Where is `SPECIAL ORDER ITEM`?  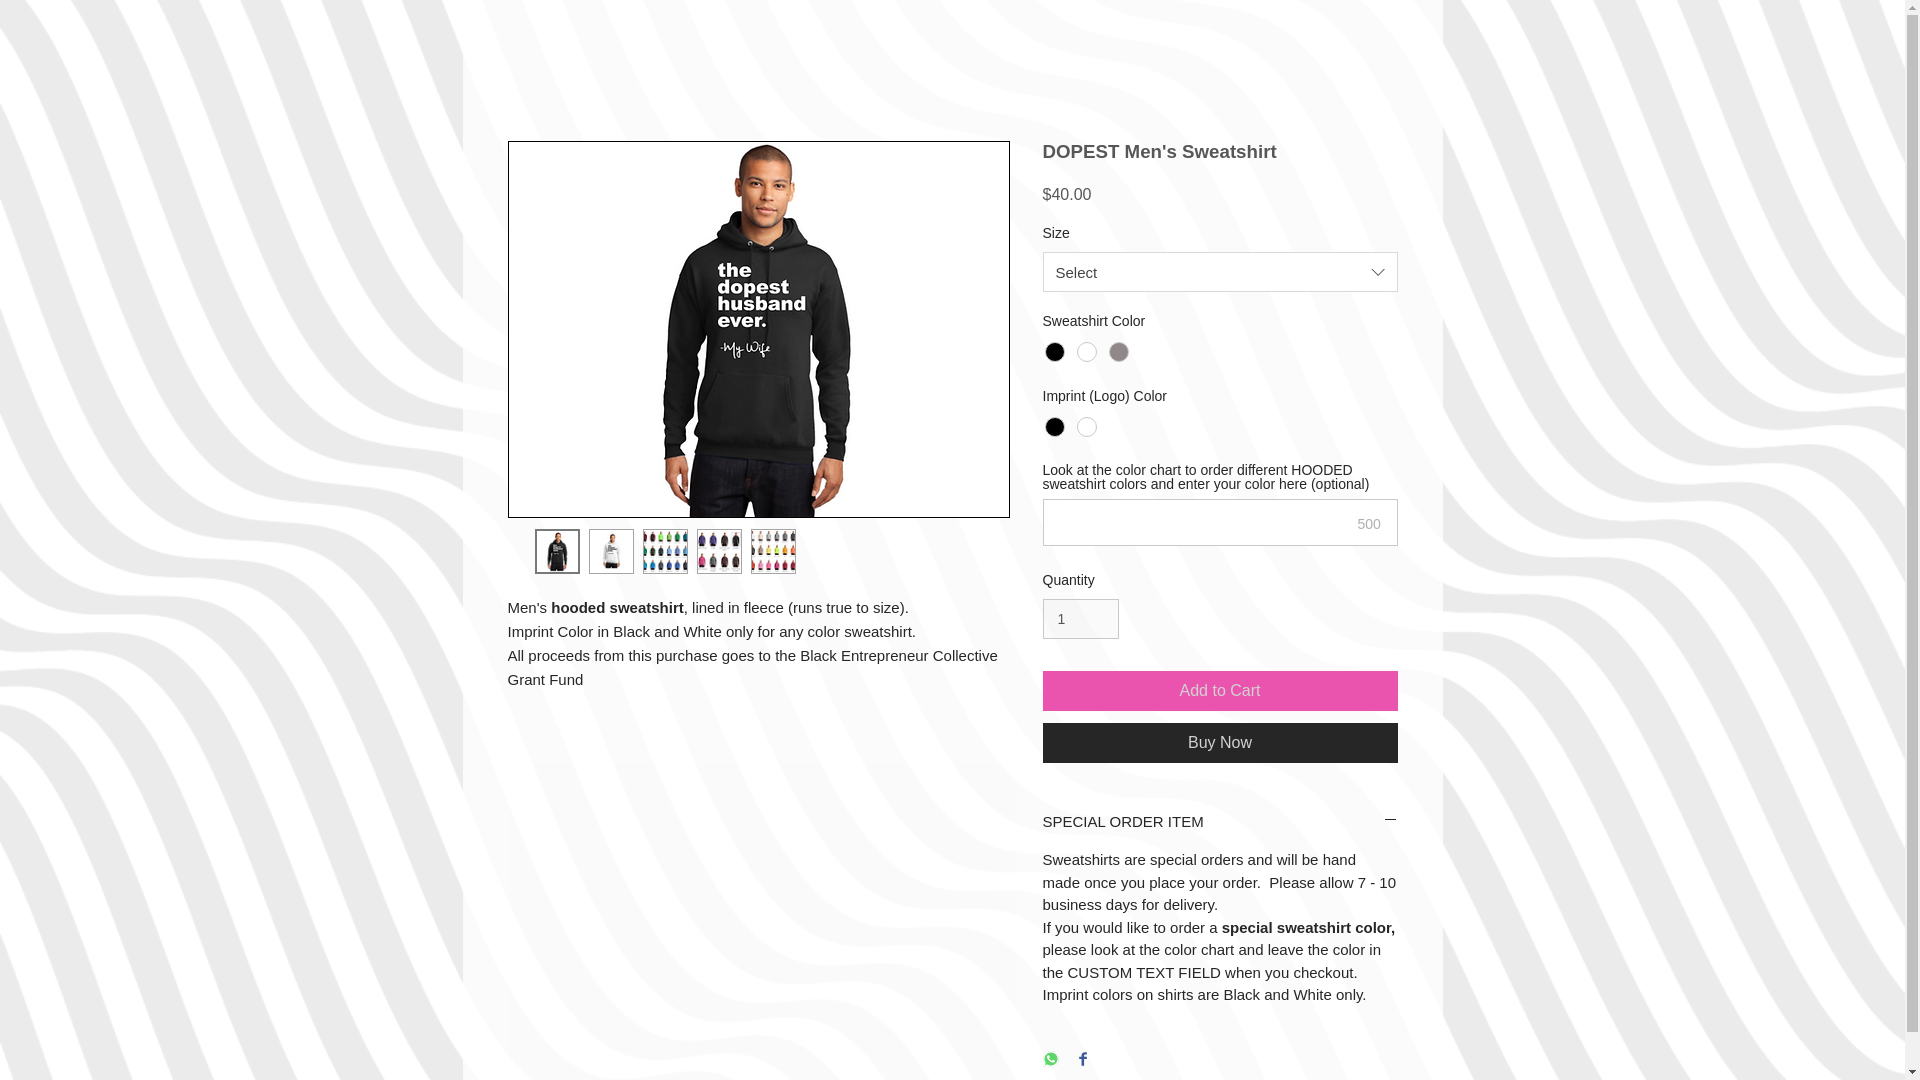
SPECIAL ORDER ITEM is located at coordinates (1220, 821).